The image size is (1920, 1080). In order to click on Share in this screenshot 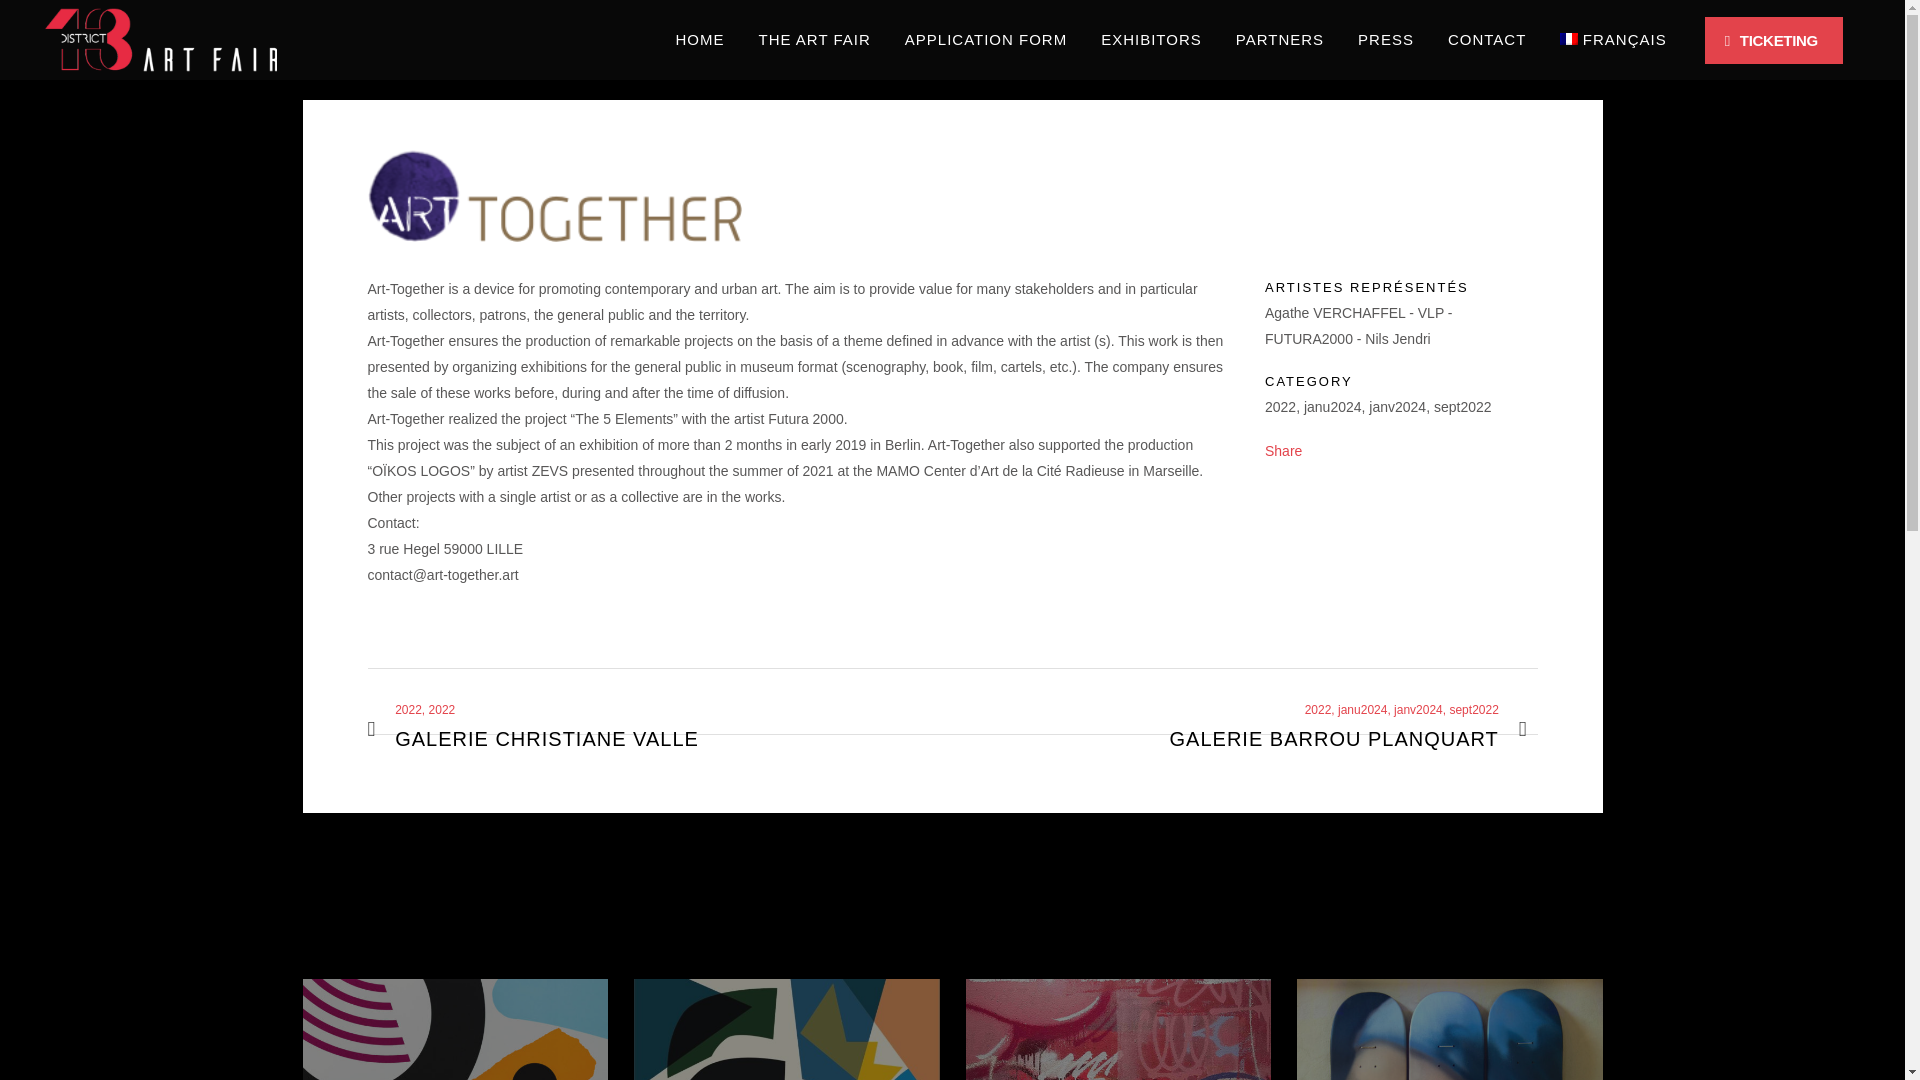, I will do `click(1283, 450)`.